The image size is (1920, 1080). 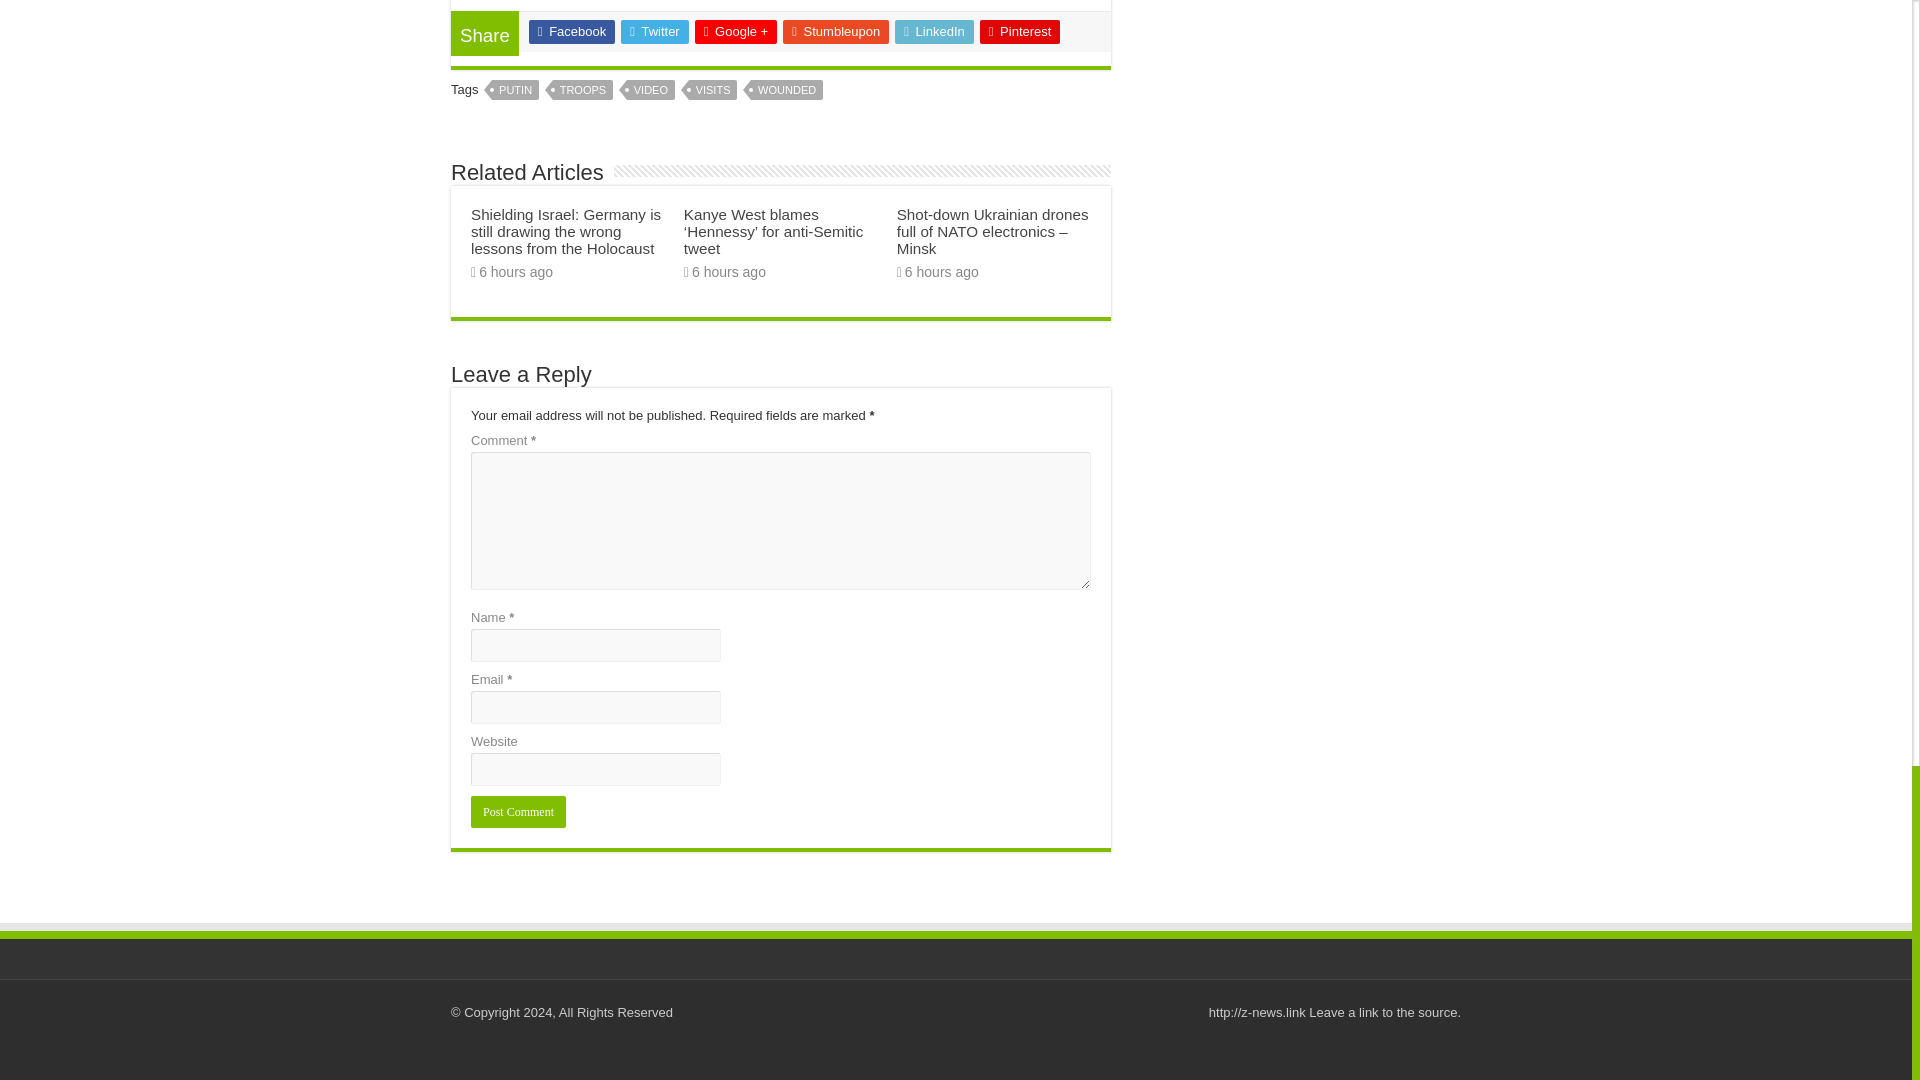 I want to click on Pinterest, so click(x=1020, y=32).